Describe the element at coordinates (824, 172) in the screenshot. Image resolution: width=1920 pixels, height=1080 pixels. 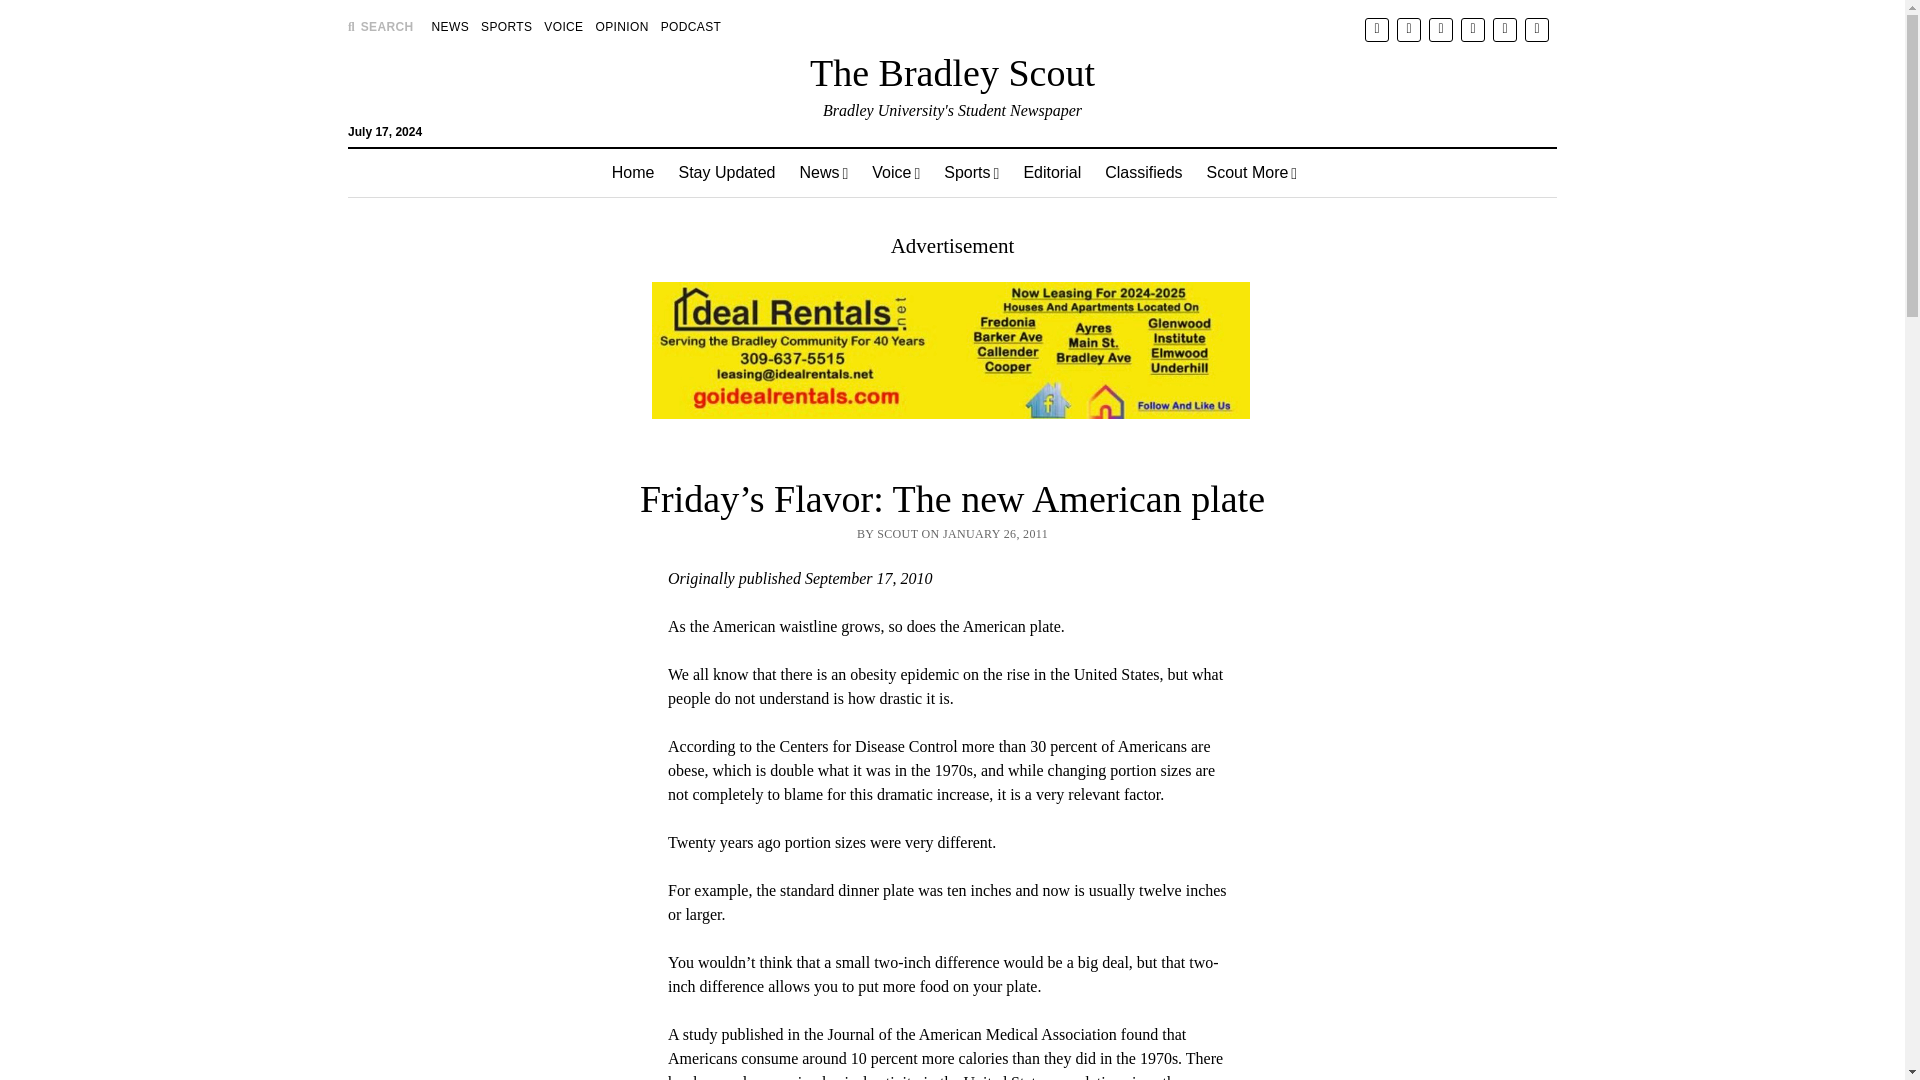
I see `News` at that location.